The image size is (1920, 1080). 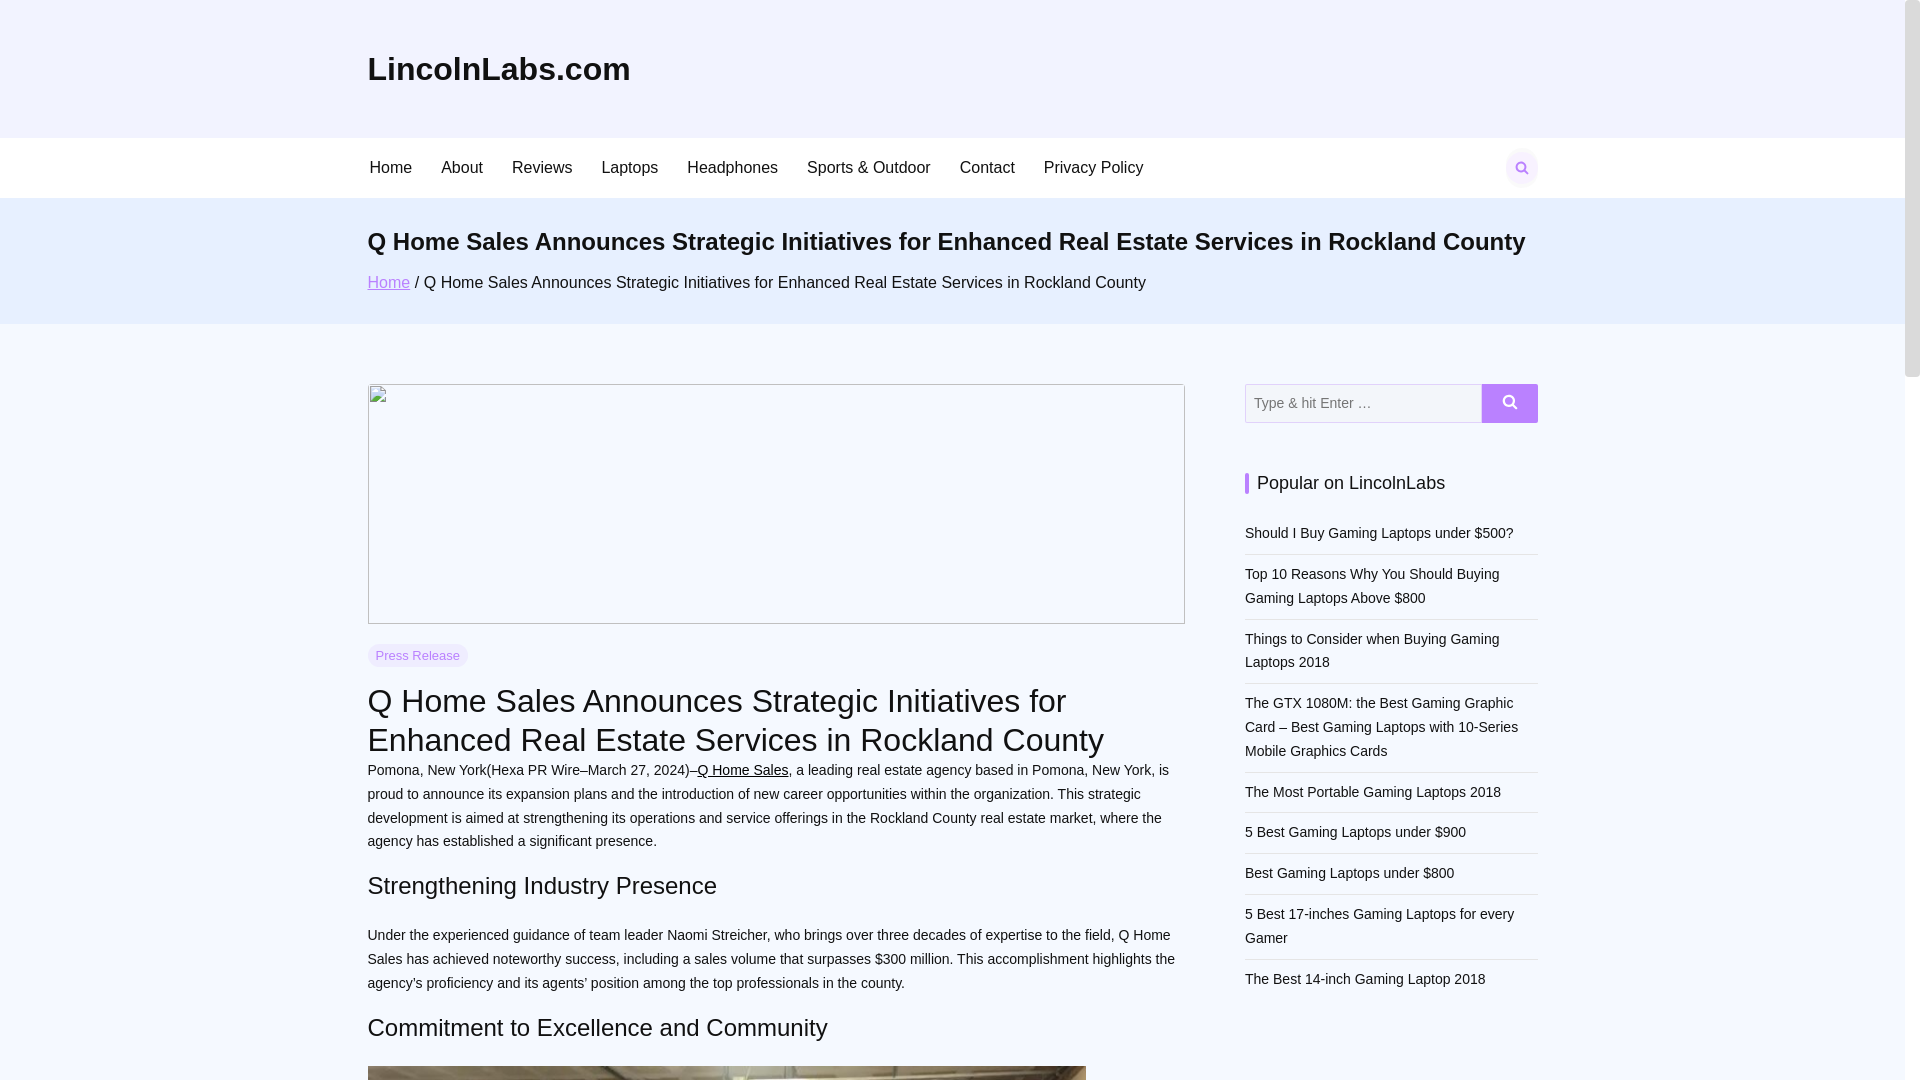 I want to click on Q Home Sales, so click(x=742, y=770).